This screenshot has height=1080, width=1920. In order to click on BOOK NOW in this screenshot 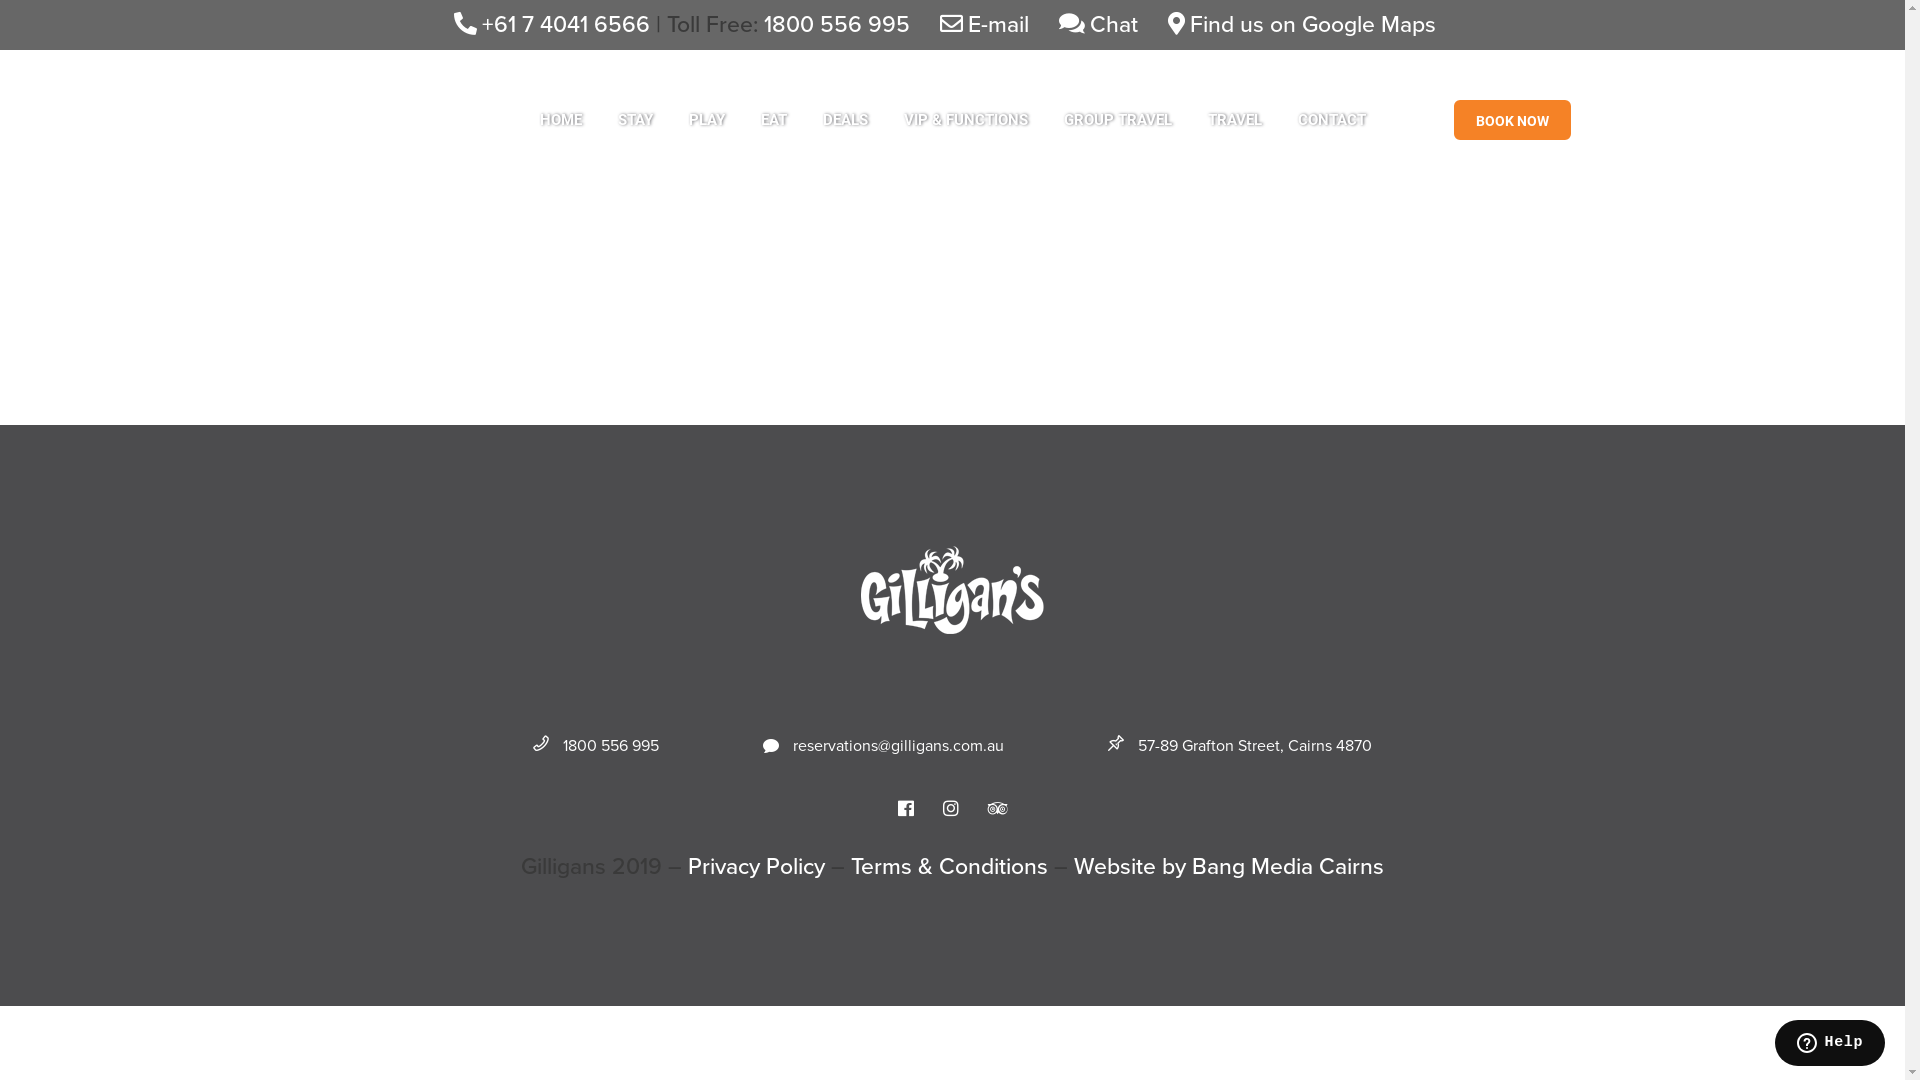, I will do `click(1512, 120)`.